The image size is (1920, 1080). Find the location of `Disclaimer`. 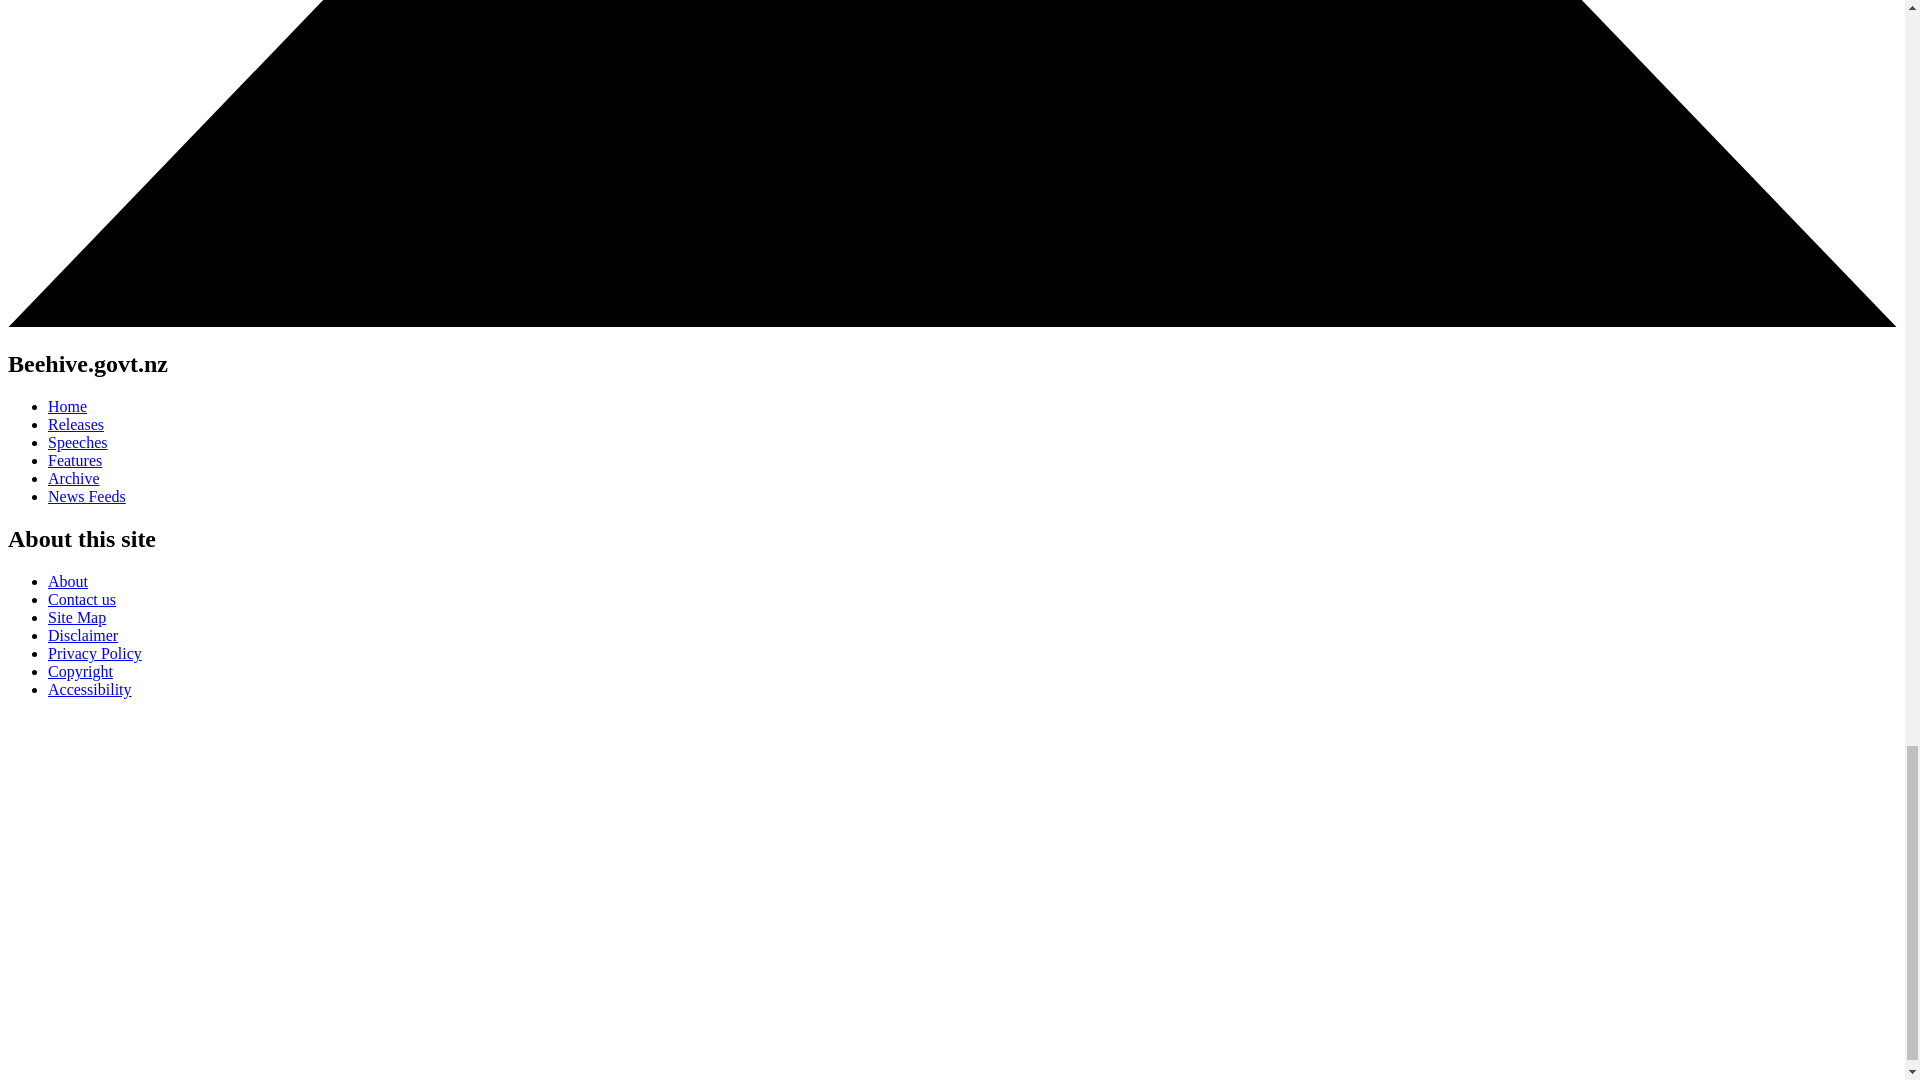

Disclaimer is located at coordinates (82, 635).